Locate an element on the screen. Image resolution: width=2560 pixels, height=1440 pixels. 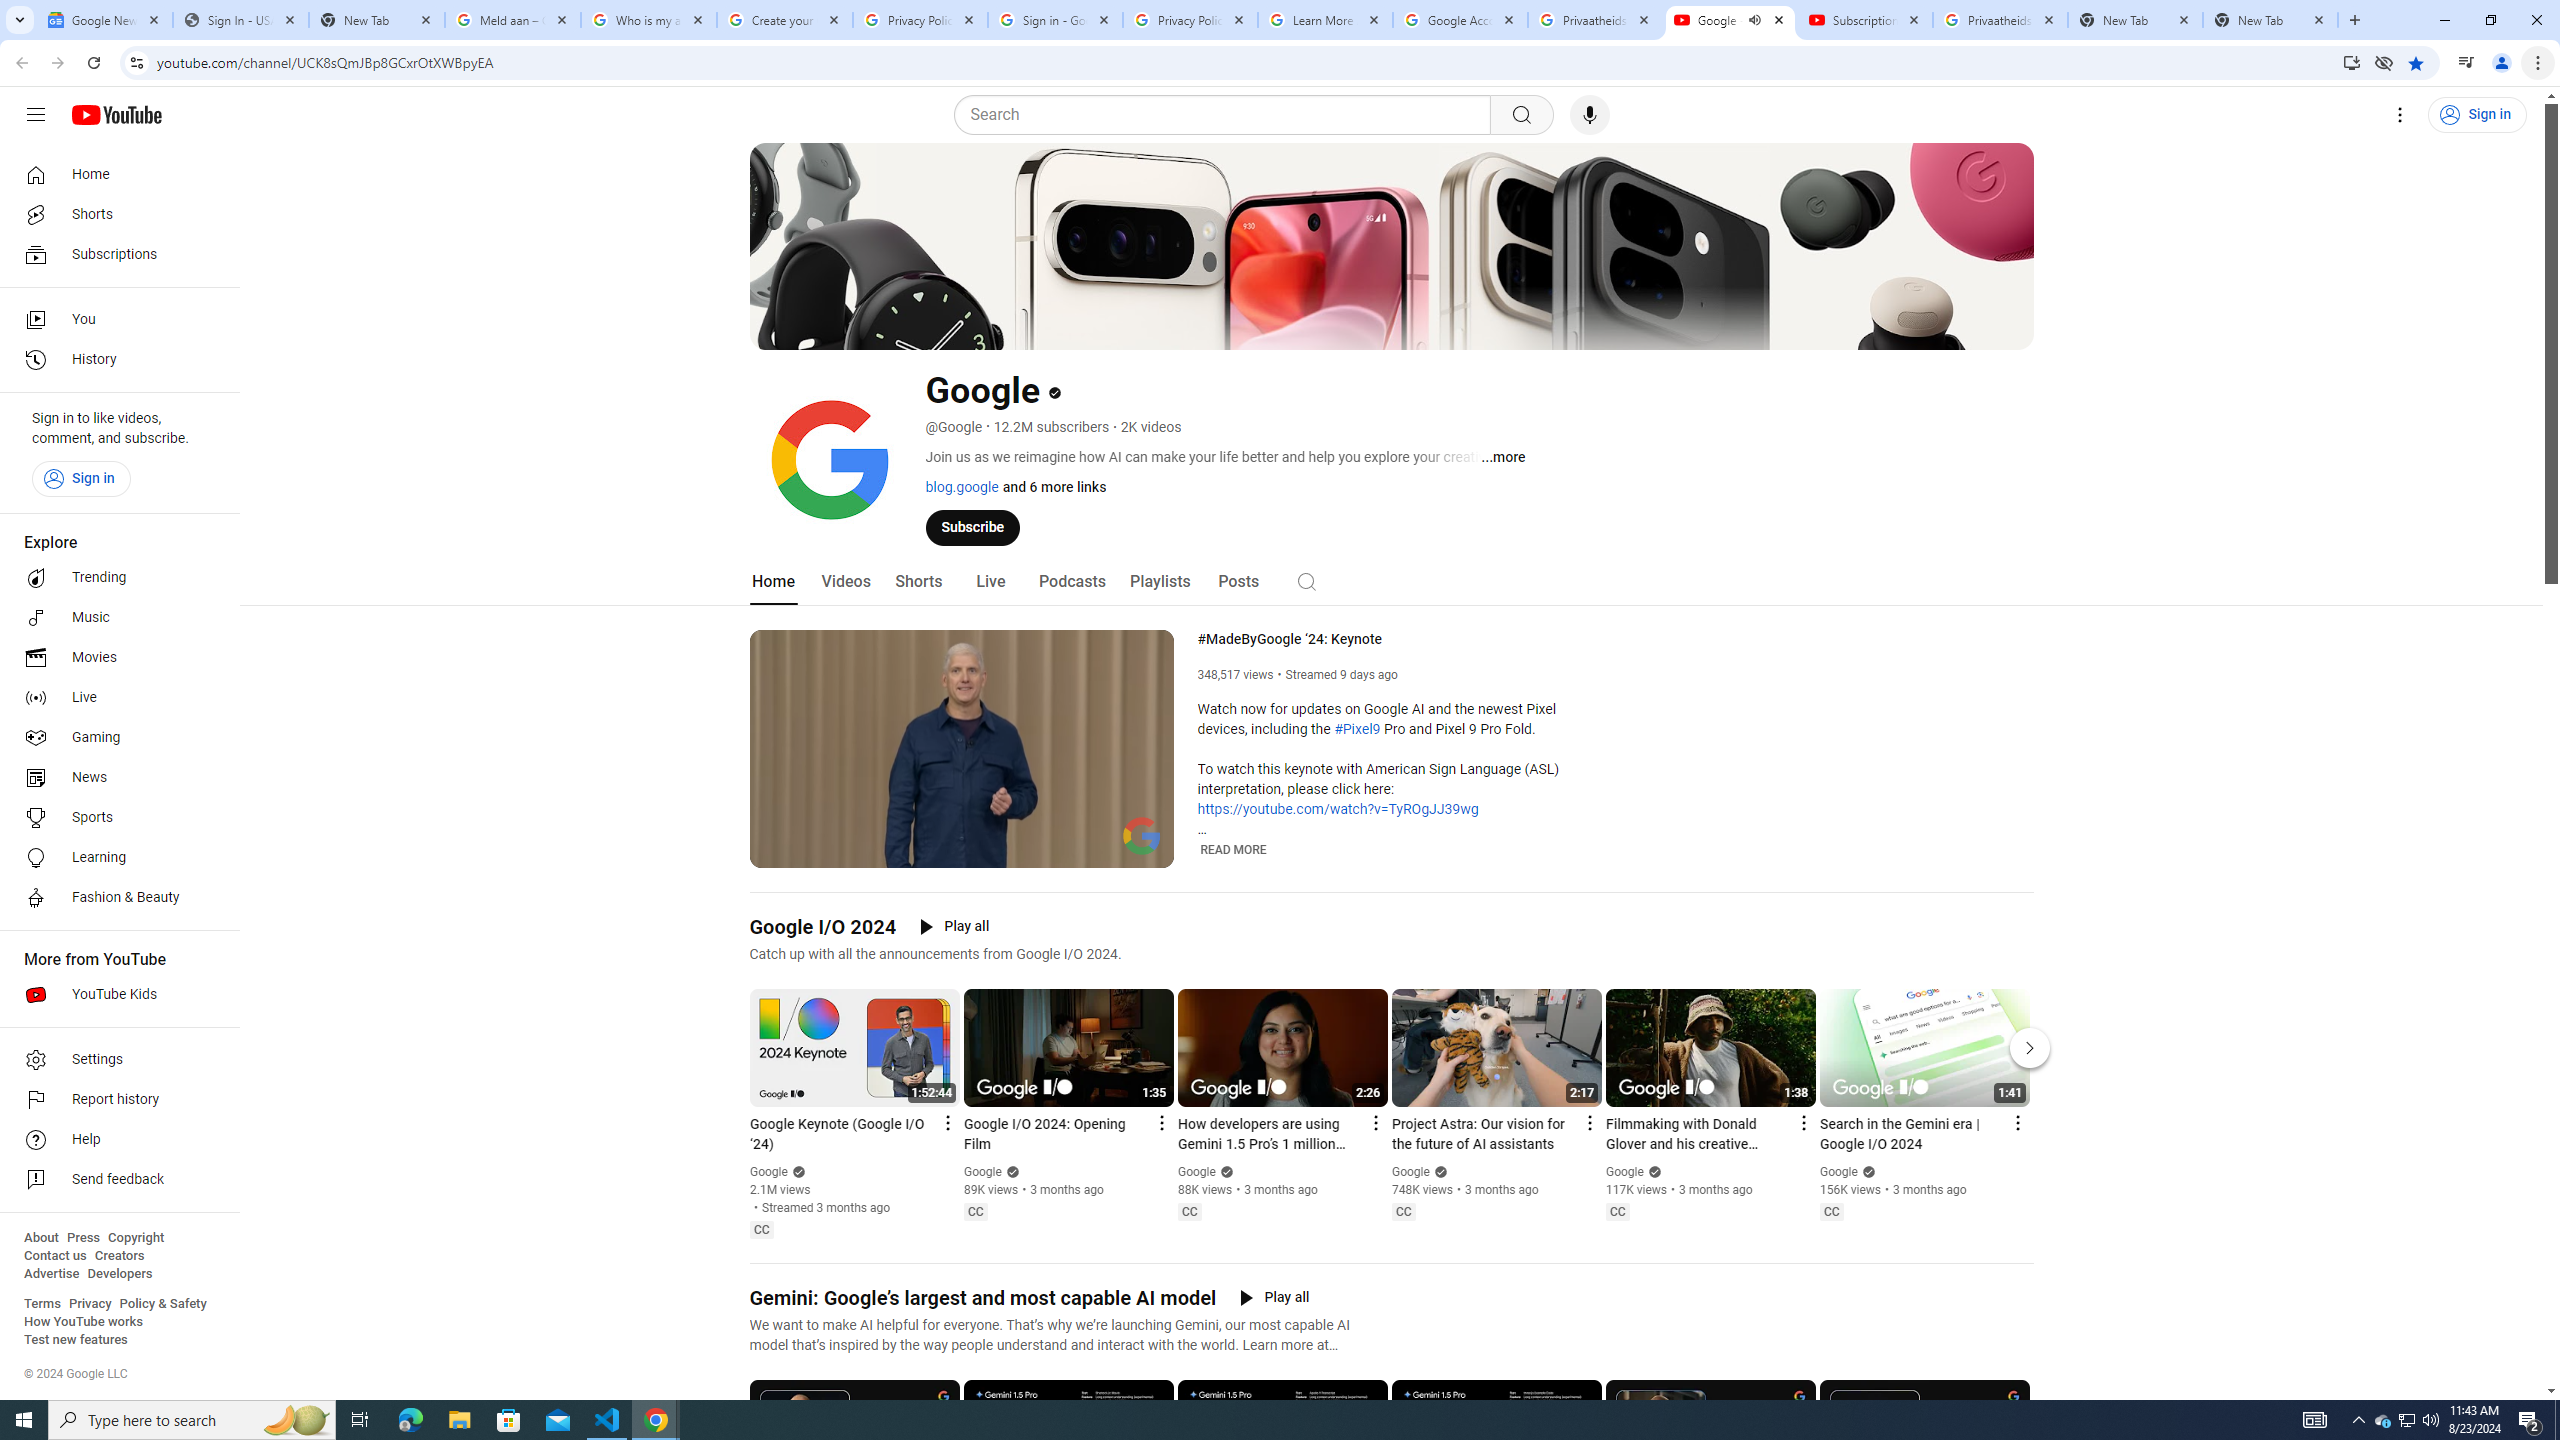
Sports is located at coordinates (114, 818).